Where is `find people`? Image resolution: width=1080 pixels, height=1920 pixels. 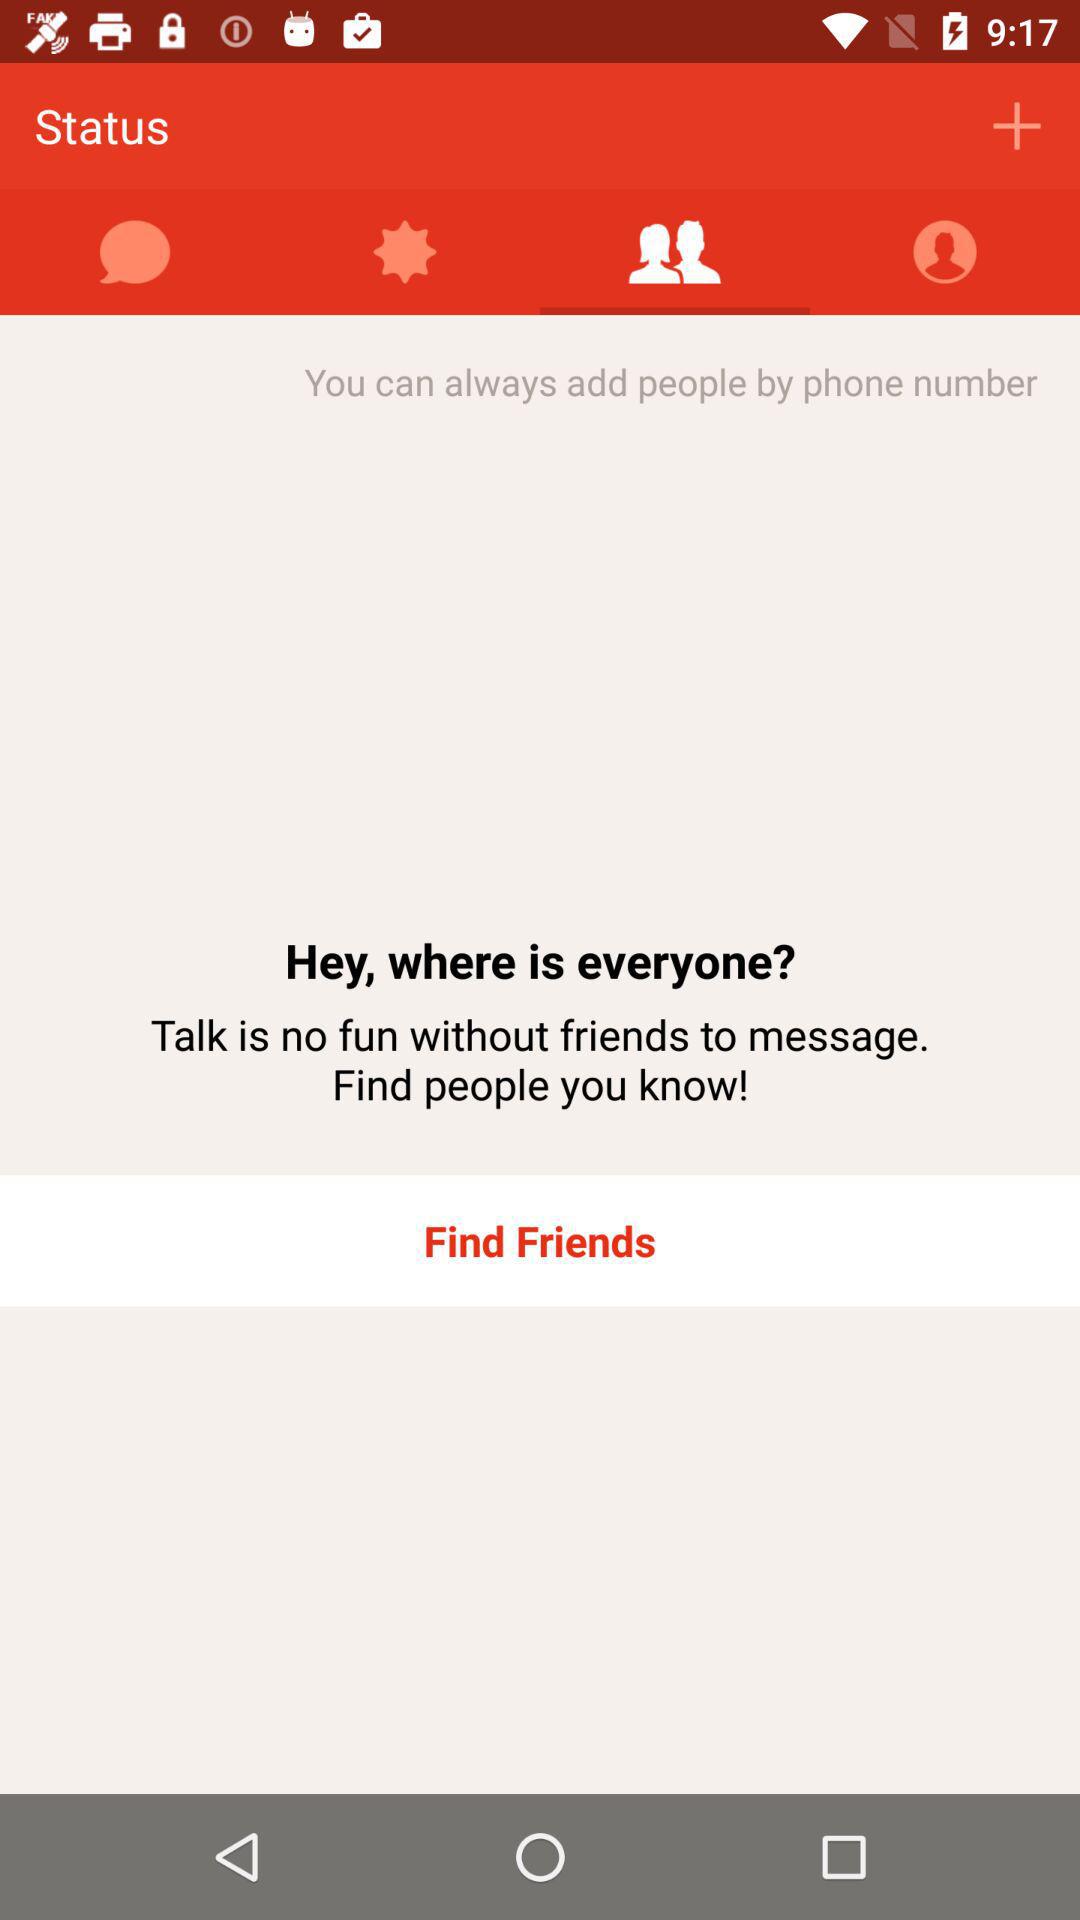 find people is located at coordinates (675, 252).